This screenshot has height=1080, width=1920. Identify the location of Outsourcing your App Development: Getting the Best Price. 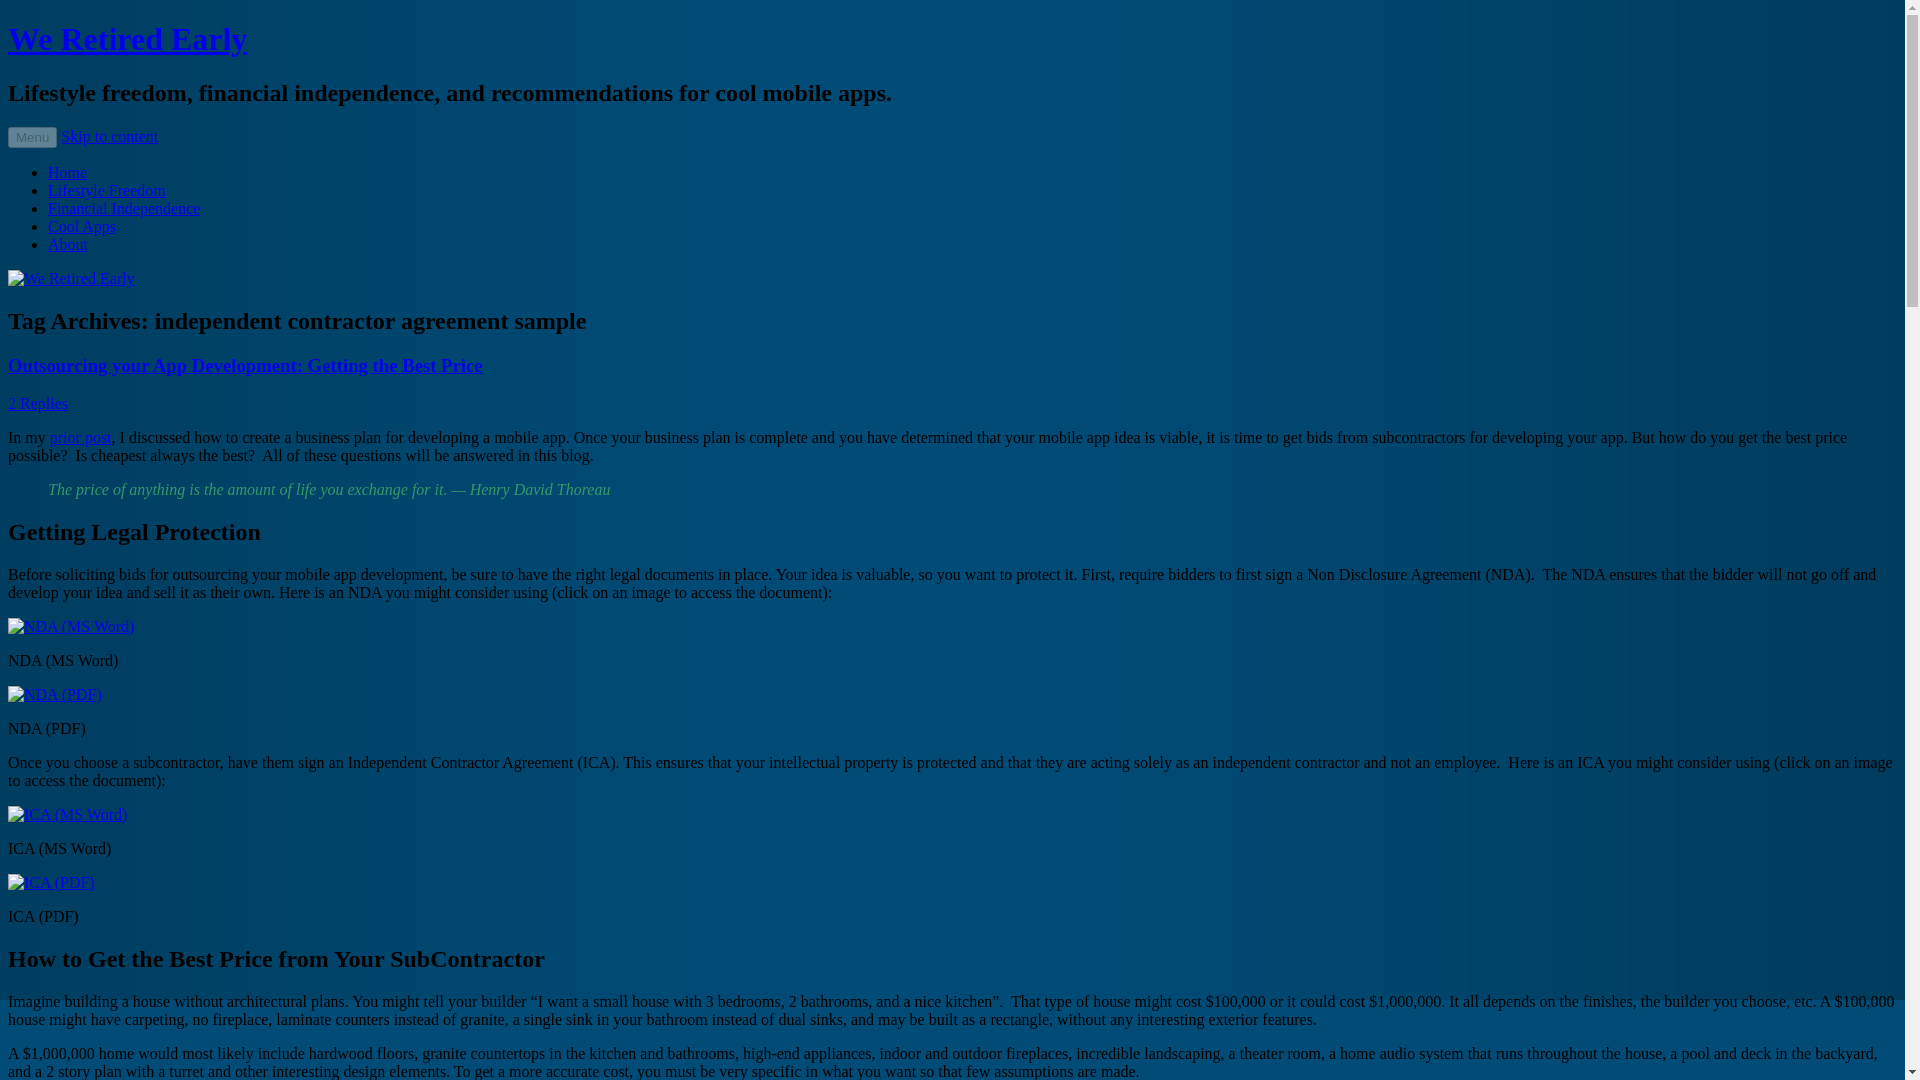
(245, 365).